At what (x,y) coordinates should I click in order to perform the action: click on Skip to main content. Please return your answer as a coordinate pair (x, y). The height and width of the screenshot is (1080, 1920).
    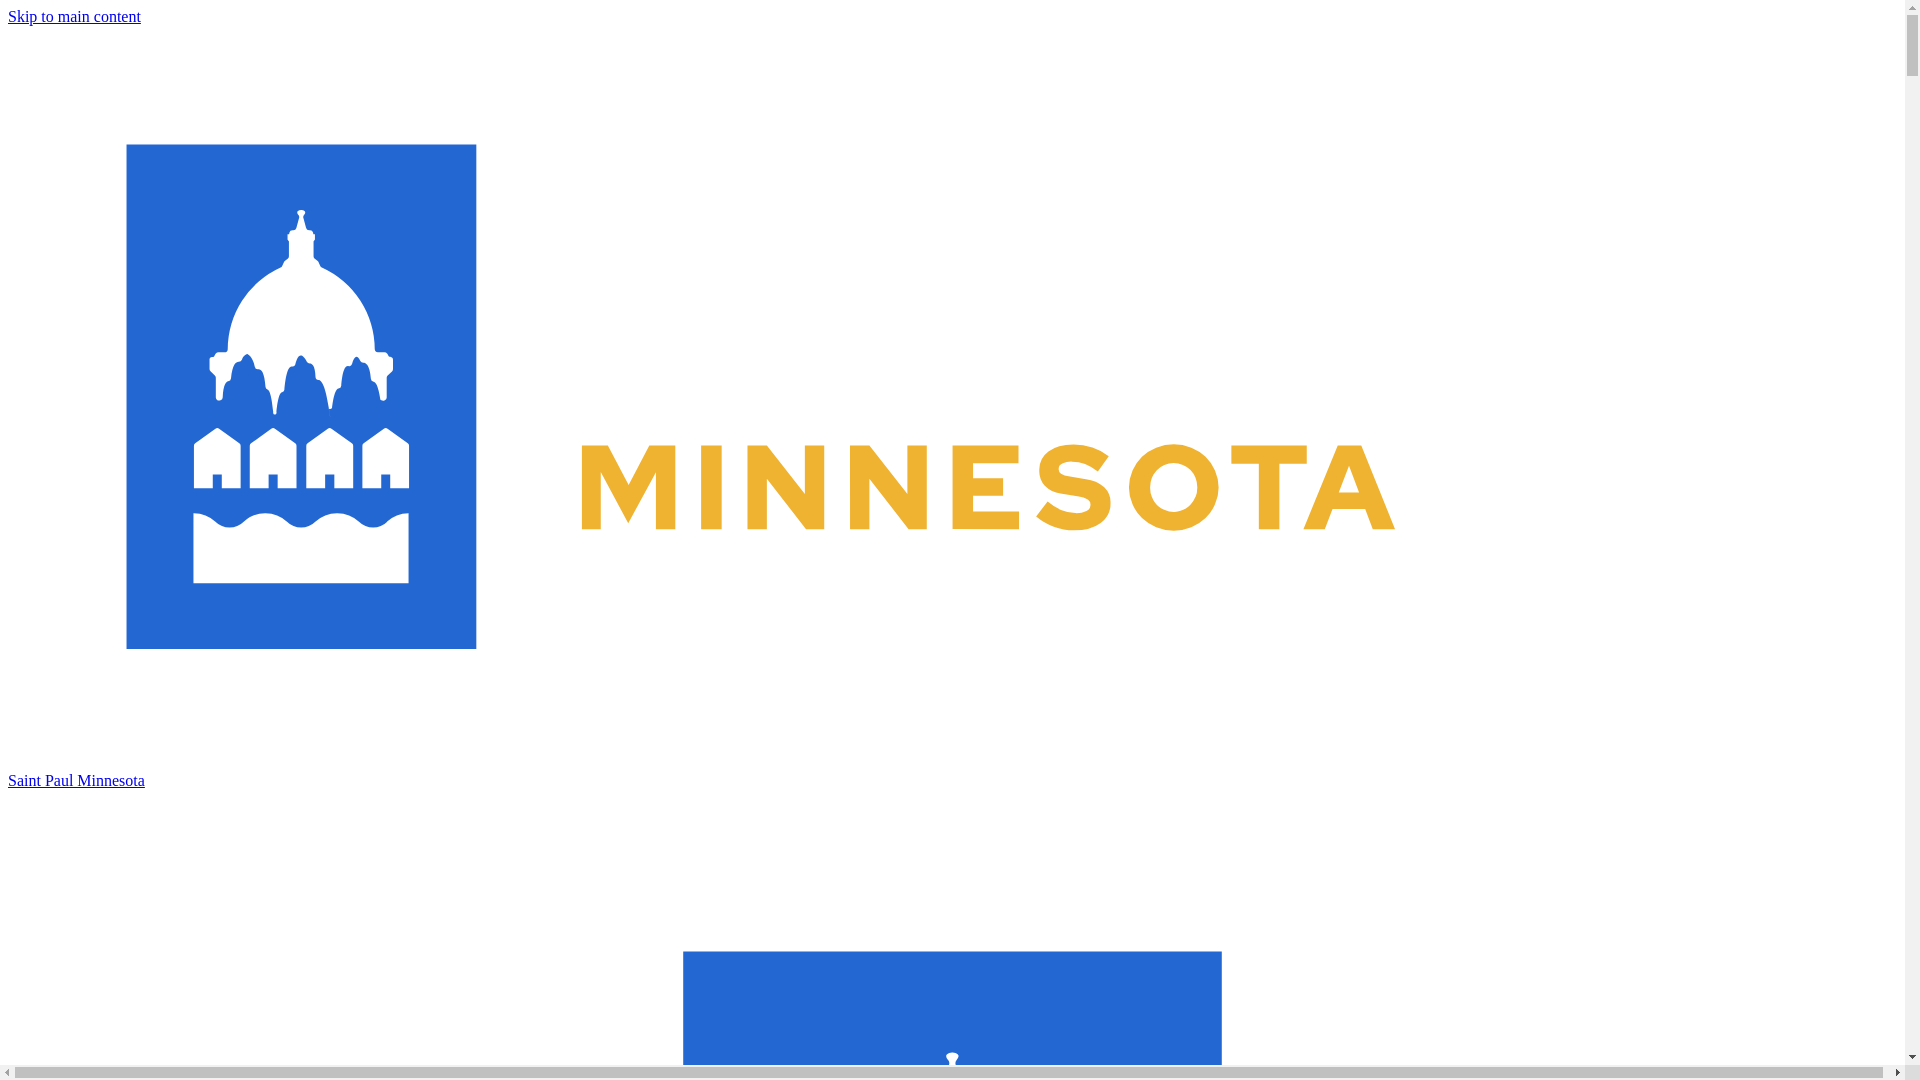
    Looking at the image, I should click on (74, 16).